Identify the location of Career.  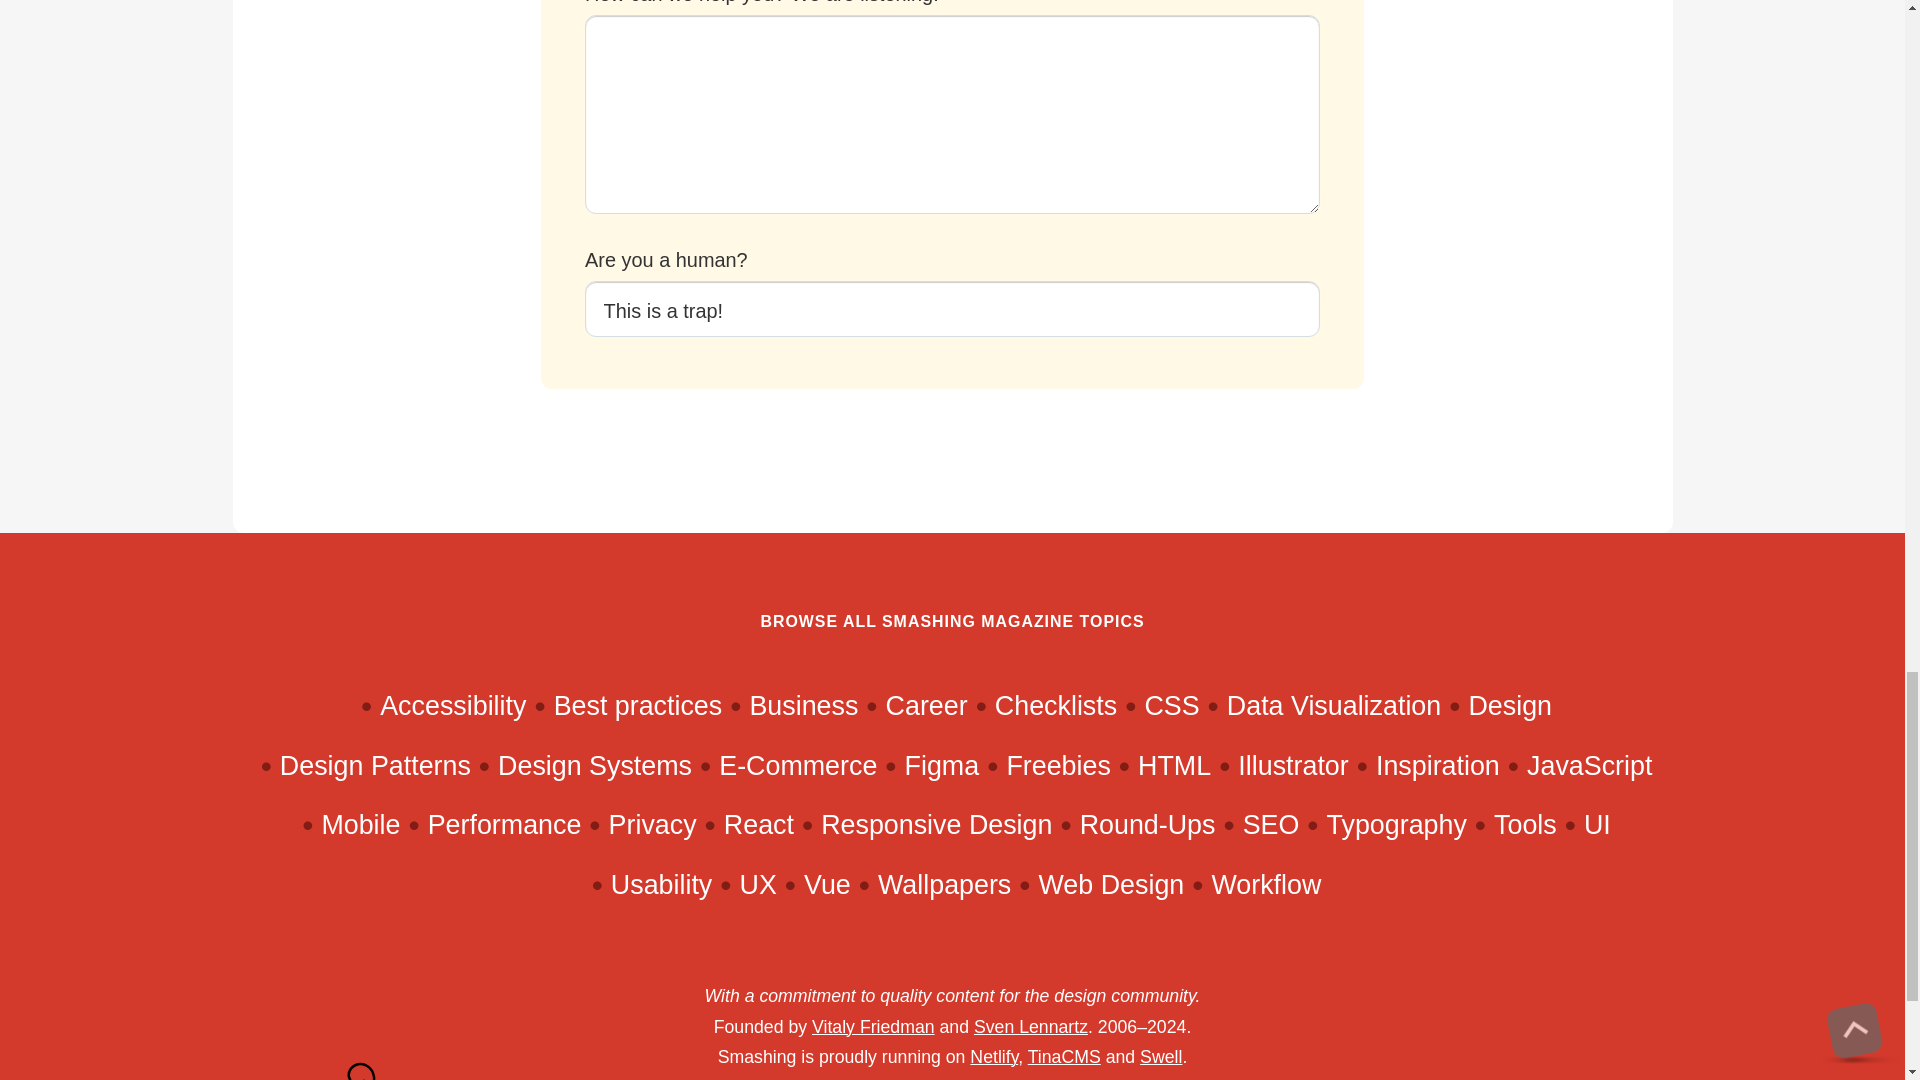
(926, 706).